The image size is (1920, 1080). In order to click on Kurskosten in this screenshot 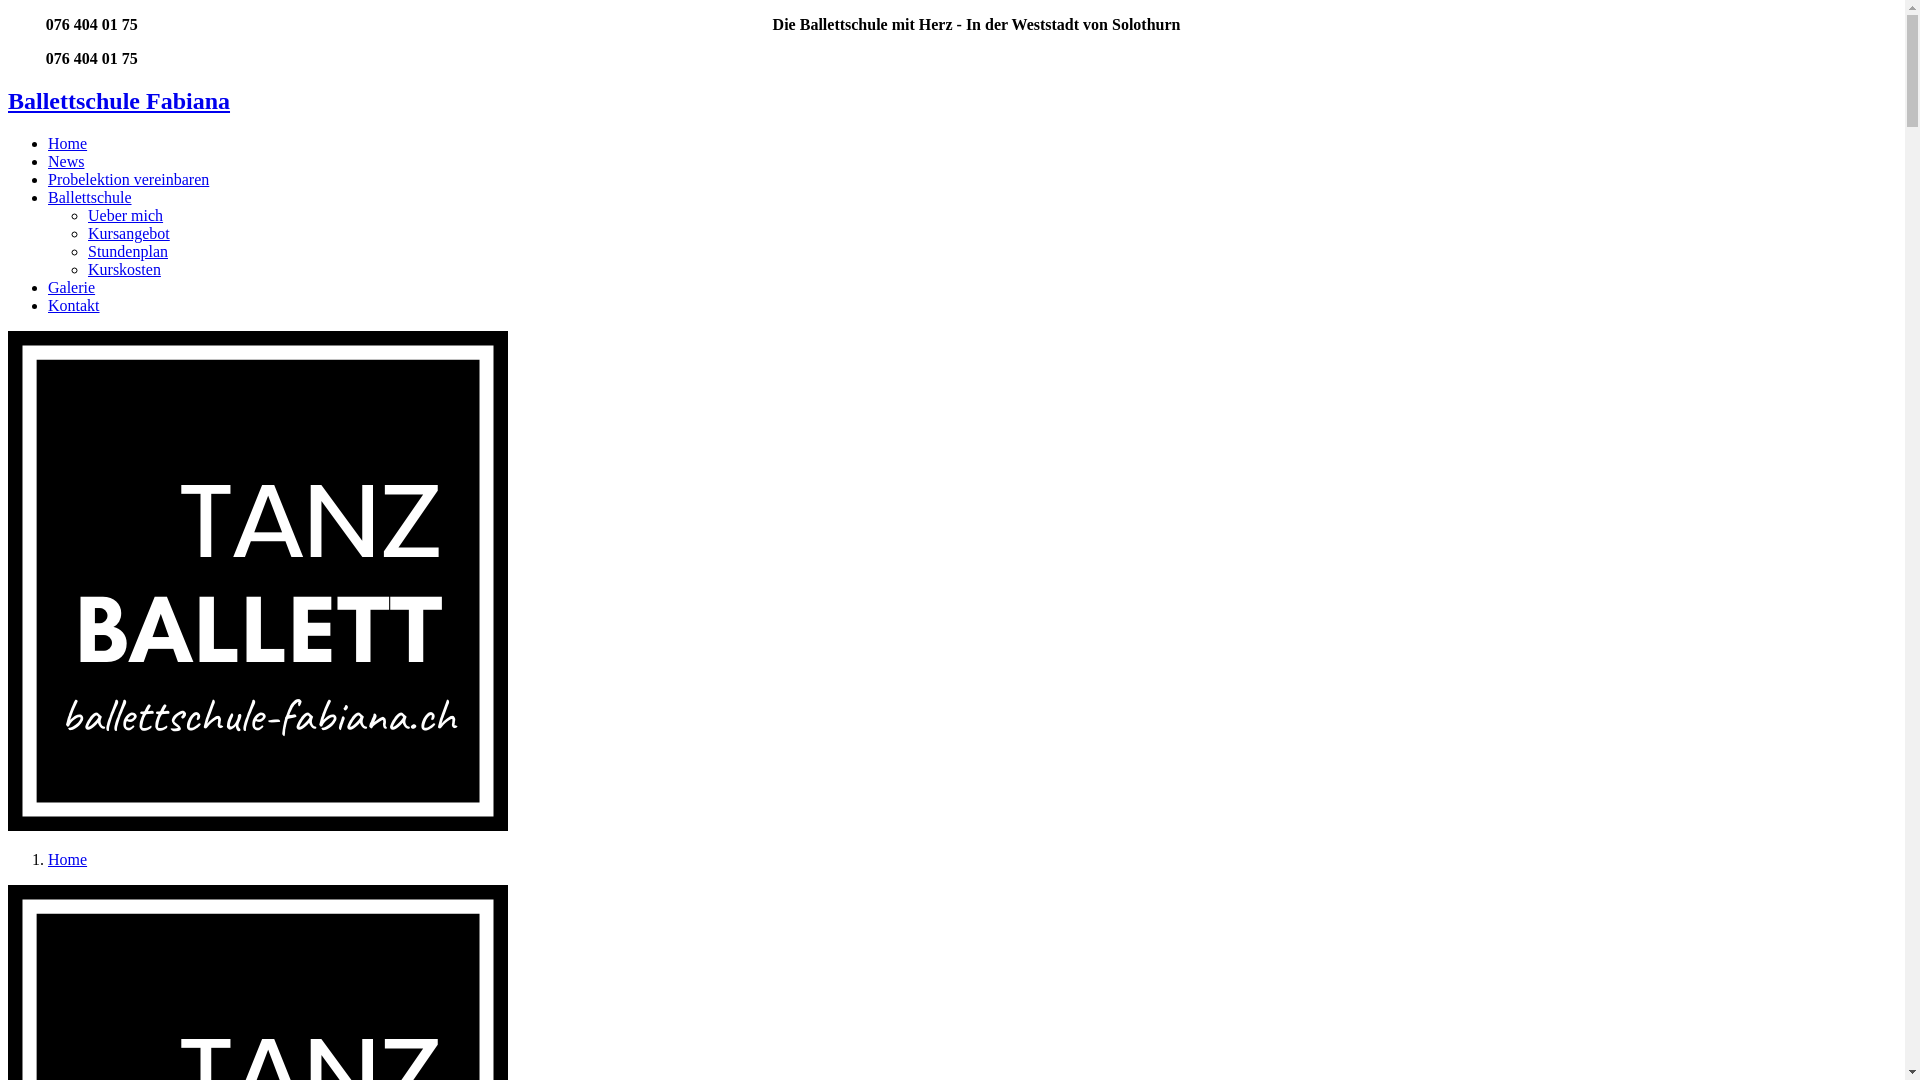, I will do `click(124, 270)`.